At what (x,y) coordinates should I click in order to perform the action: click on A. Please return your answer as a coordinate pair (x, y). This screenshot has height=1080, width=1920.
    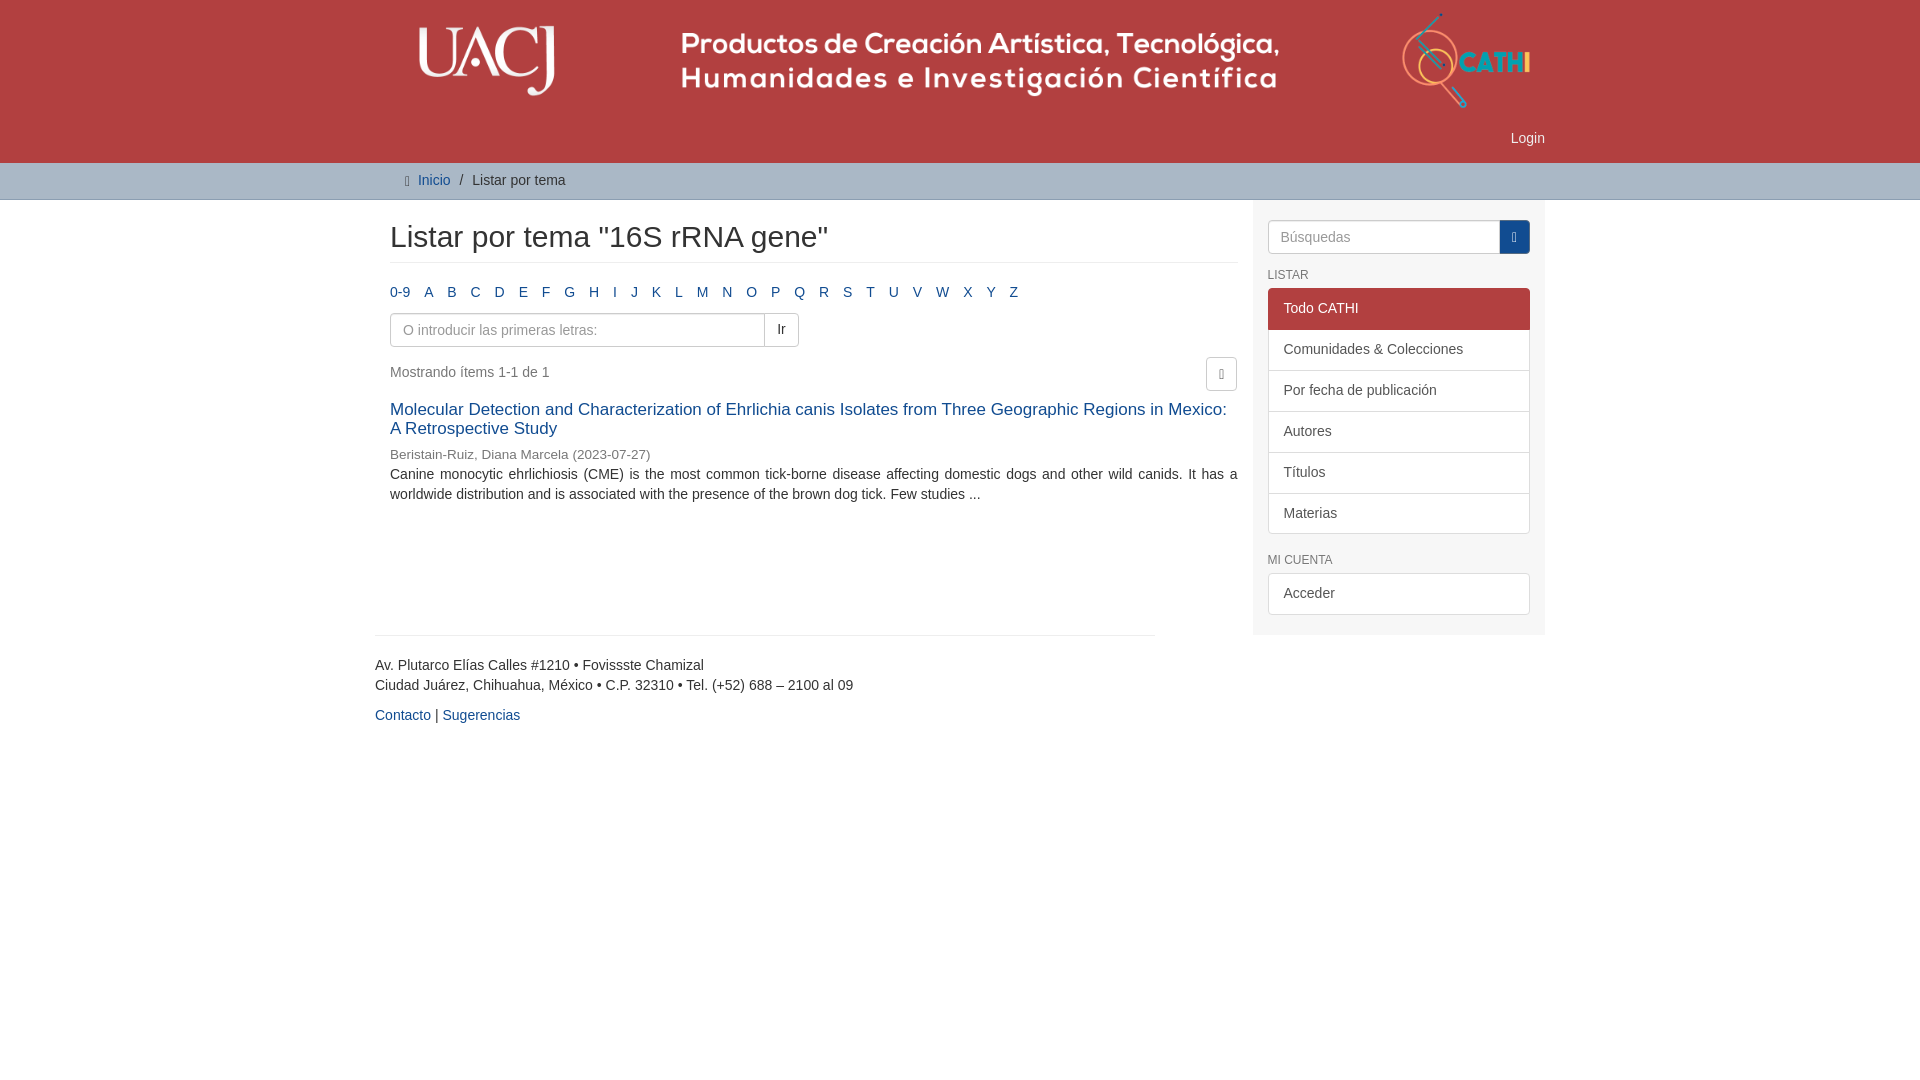
    Looking at the image, I should click on (428, 292).